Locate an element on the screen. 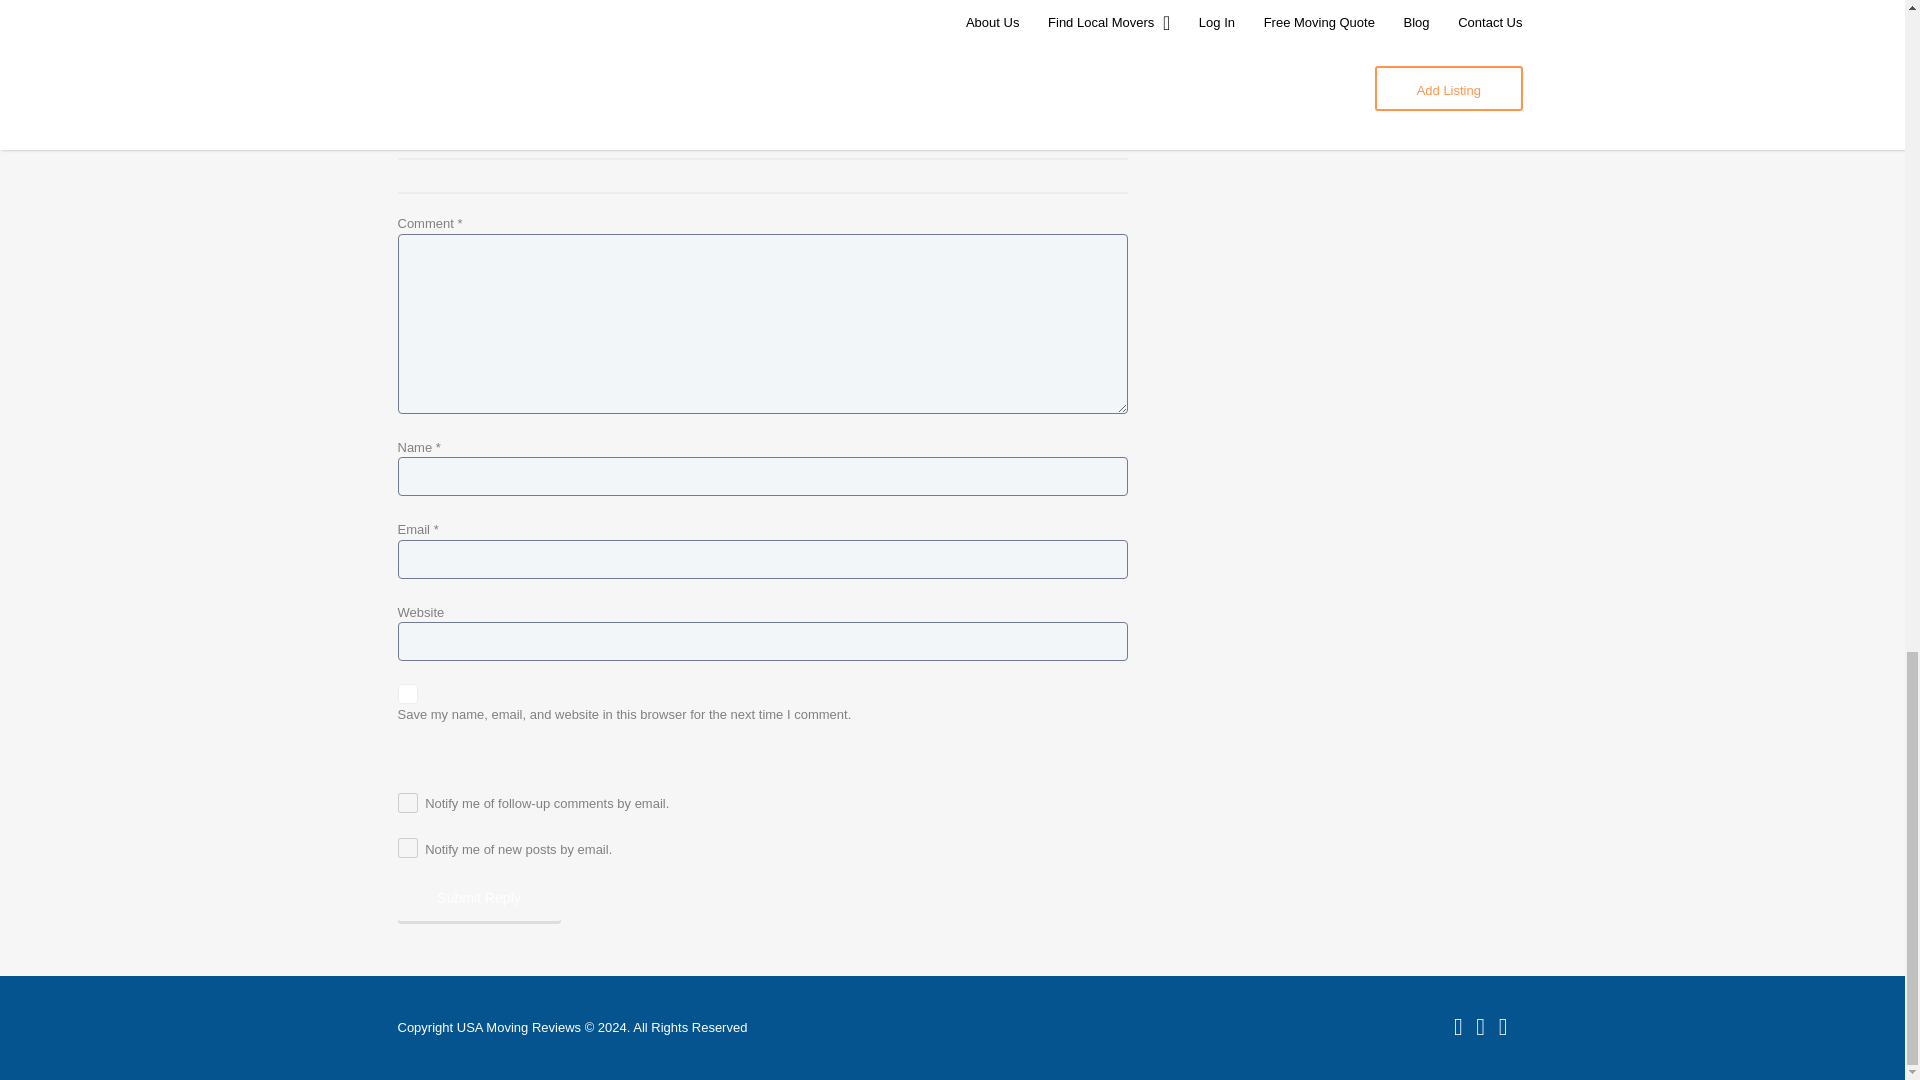 This screenshot has width=1920, height=1080. yes is located at coordinates (408, 694).